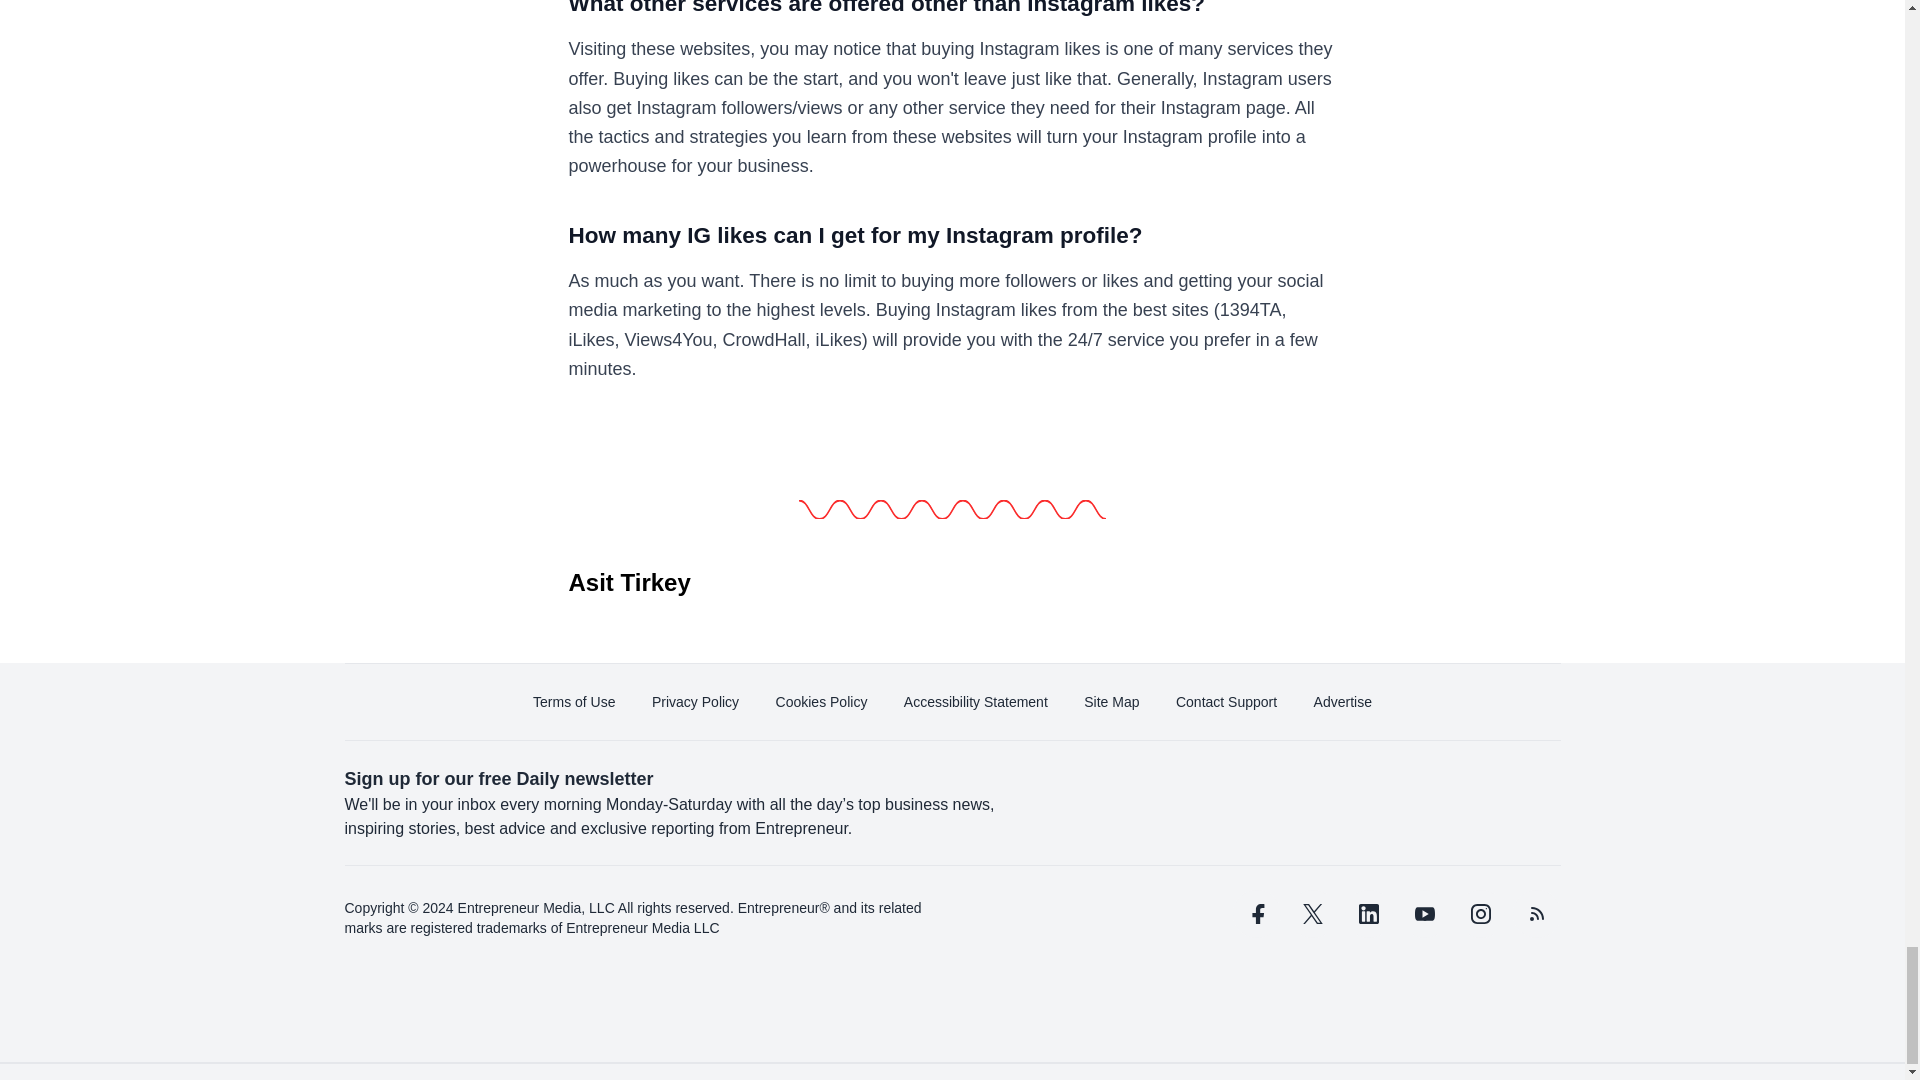 The image size is (1920, 1080). What do you see at coordinates (1423, 914) in the screenshot?
I see `youtube` at bounding box center [1423, 914].